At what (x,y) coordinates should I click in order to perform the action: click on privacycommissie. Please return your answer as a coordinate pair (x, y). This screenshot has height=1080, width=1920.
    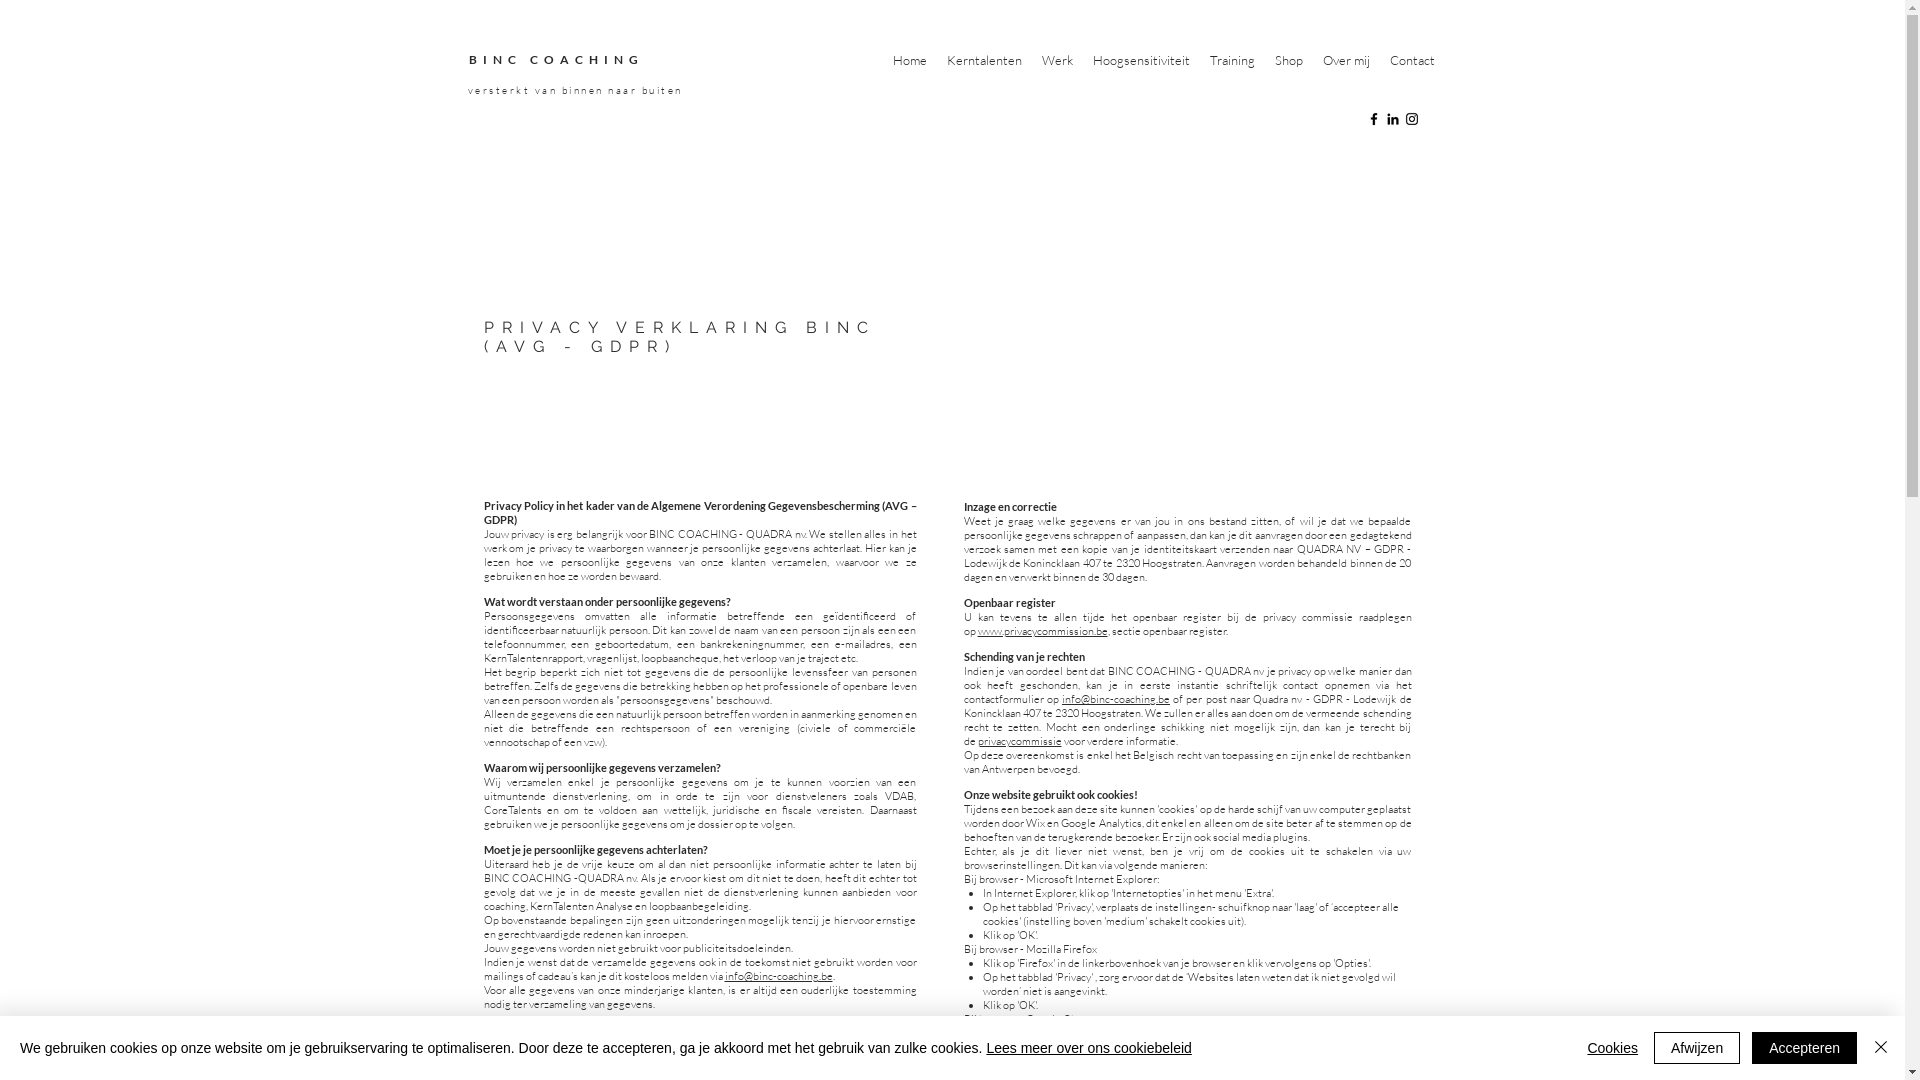
    Looking at the image, I should click on (1020, 740).